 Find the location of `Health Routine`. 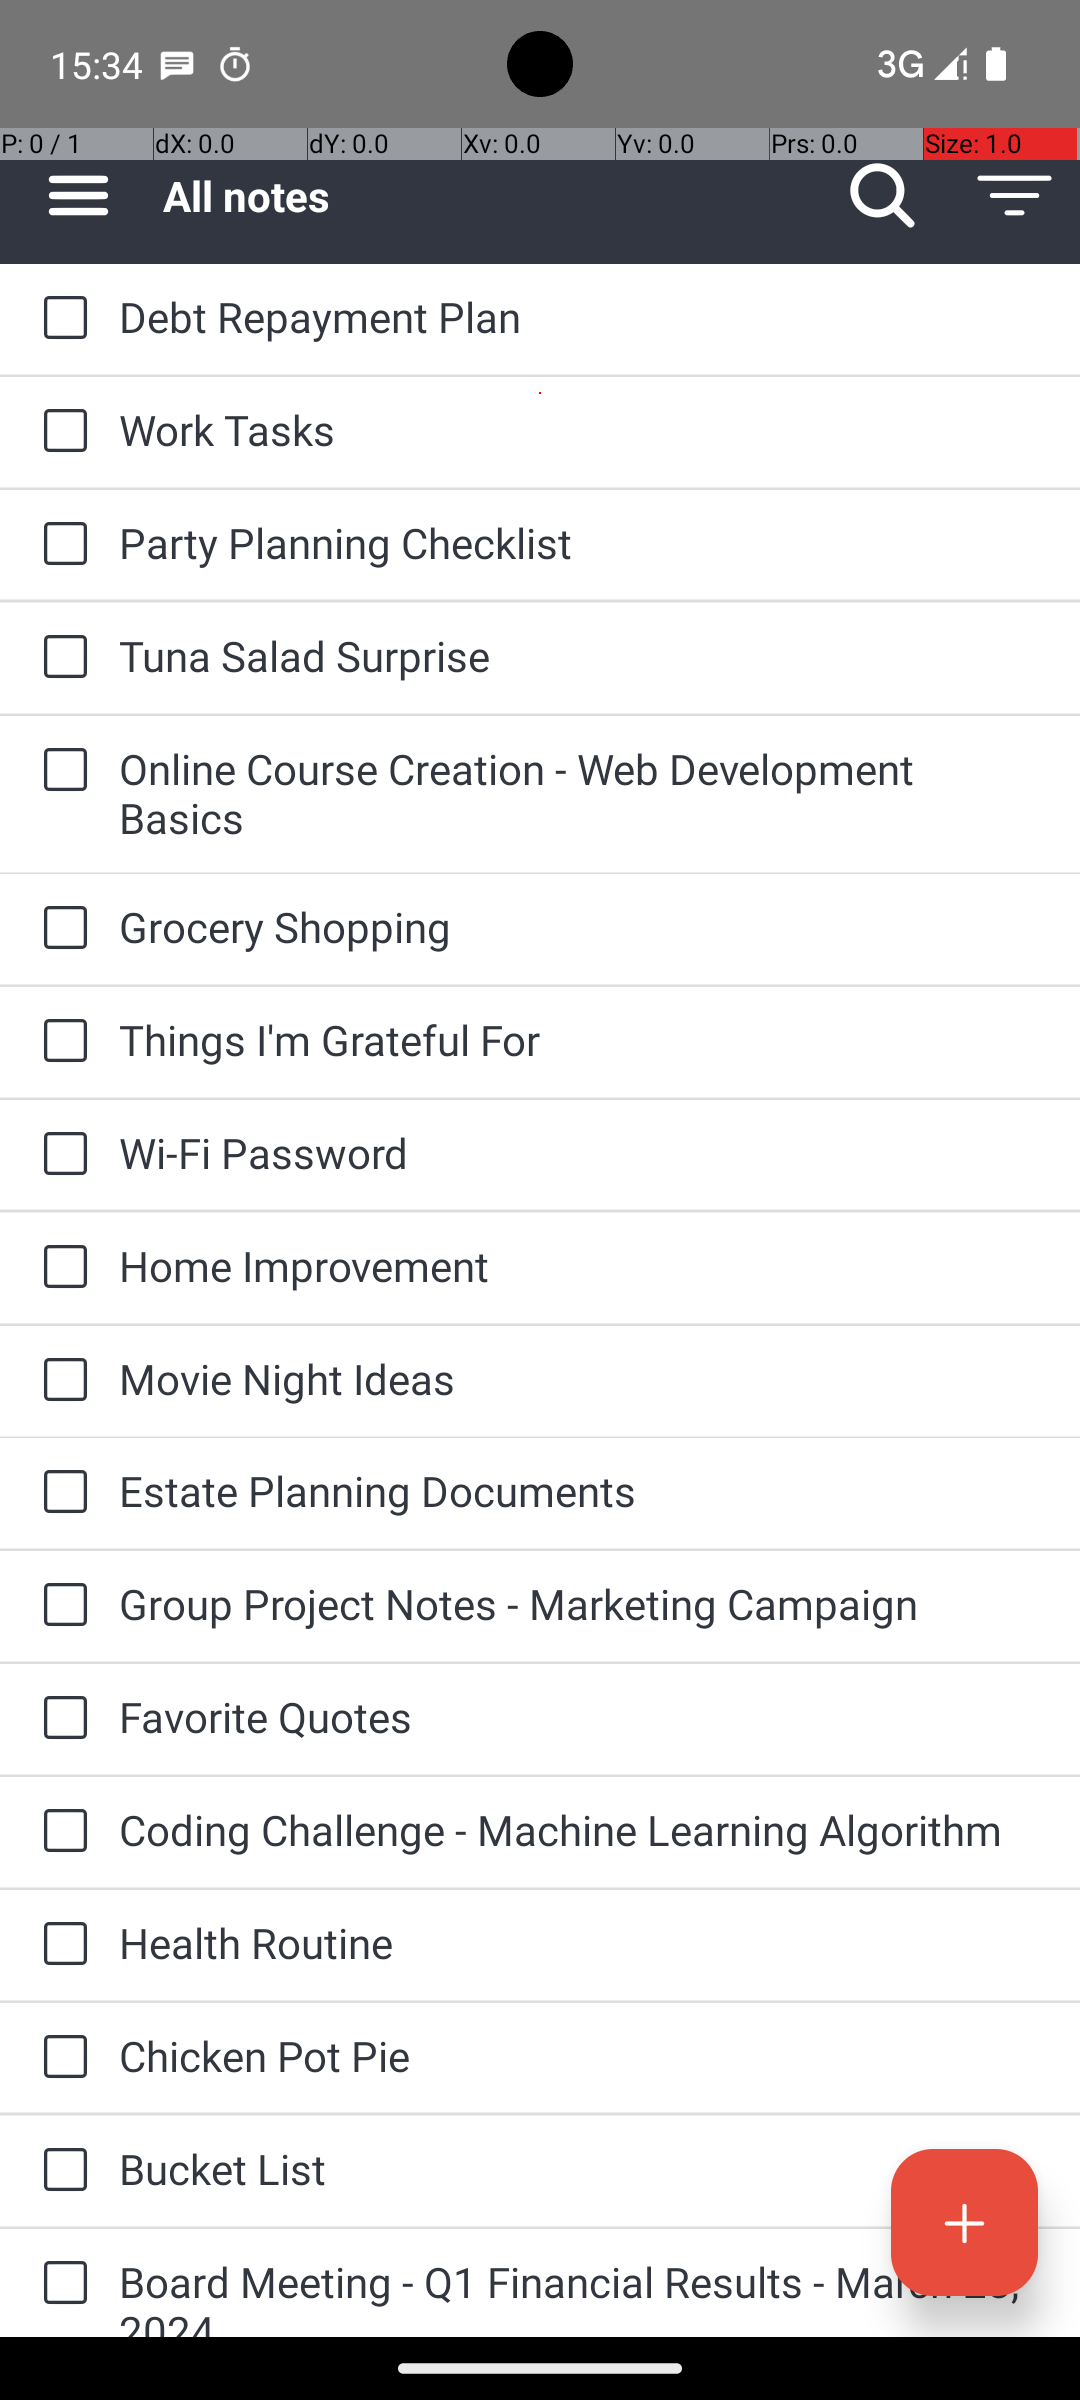

Health Routine is located at coordinates (580, 1942).